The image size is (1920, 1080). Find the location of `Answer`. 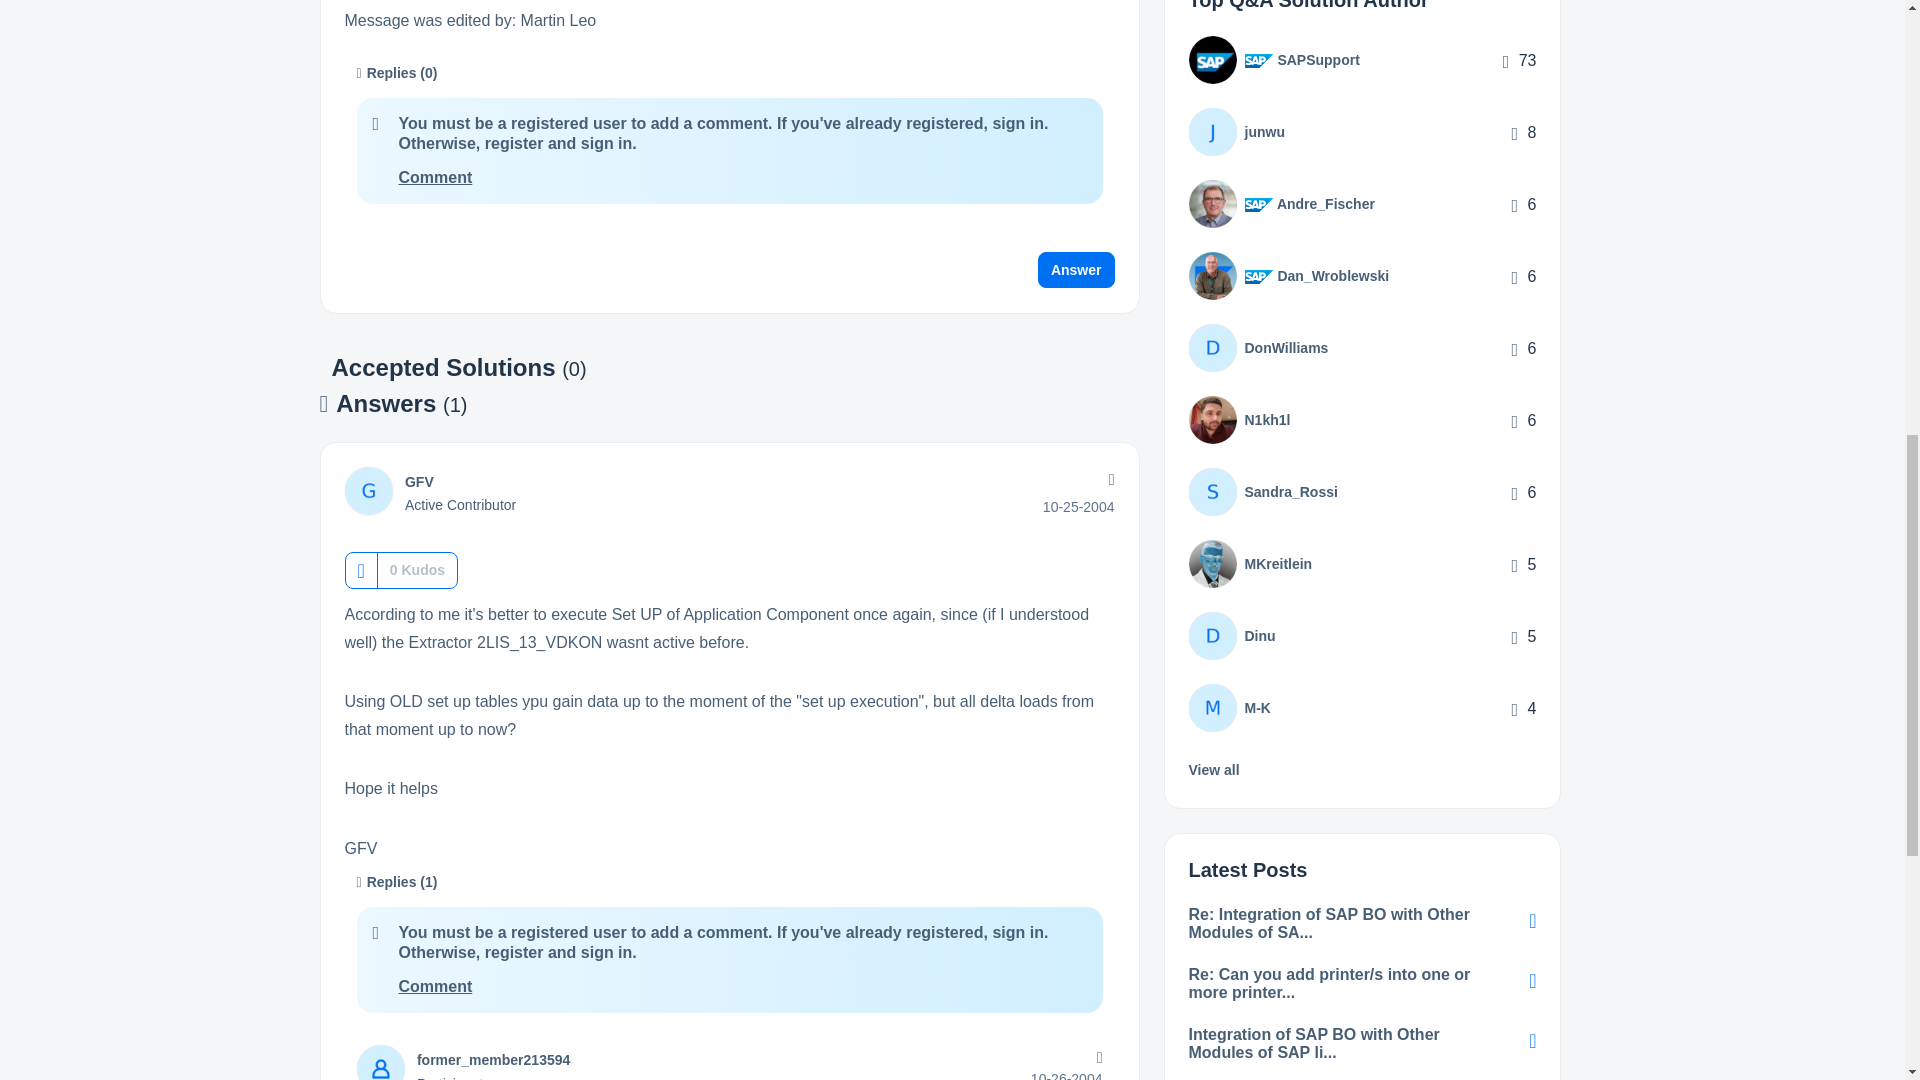

Answer is located at coordinates (1076, 270).